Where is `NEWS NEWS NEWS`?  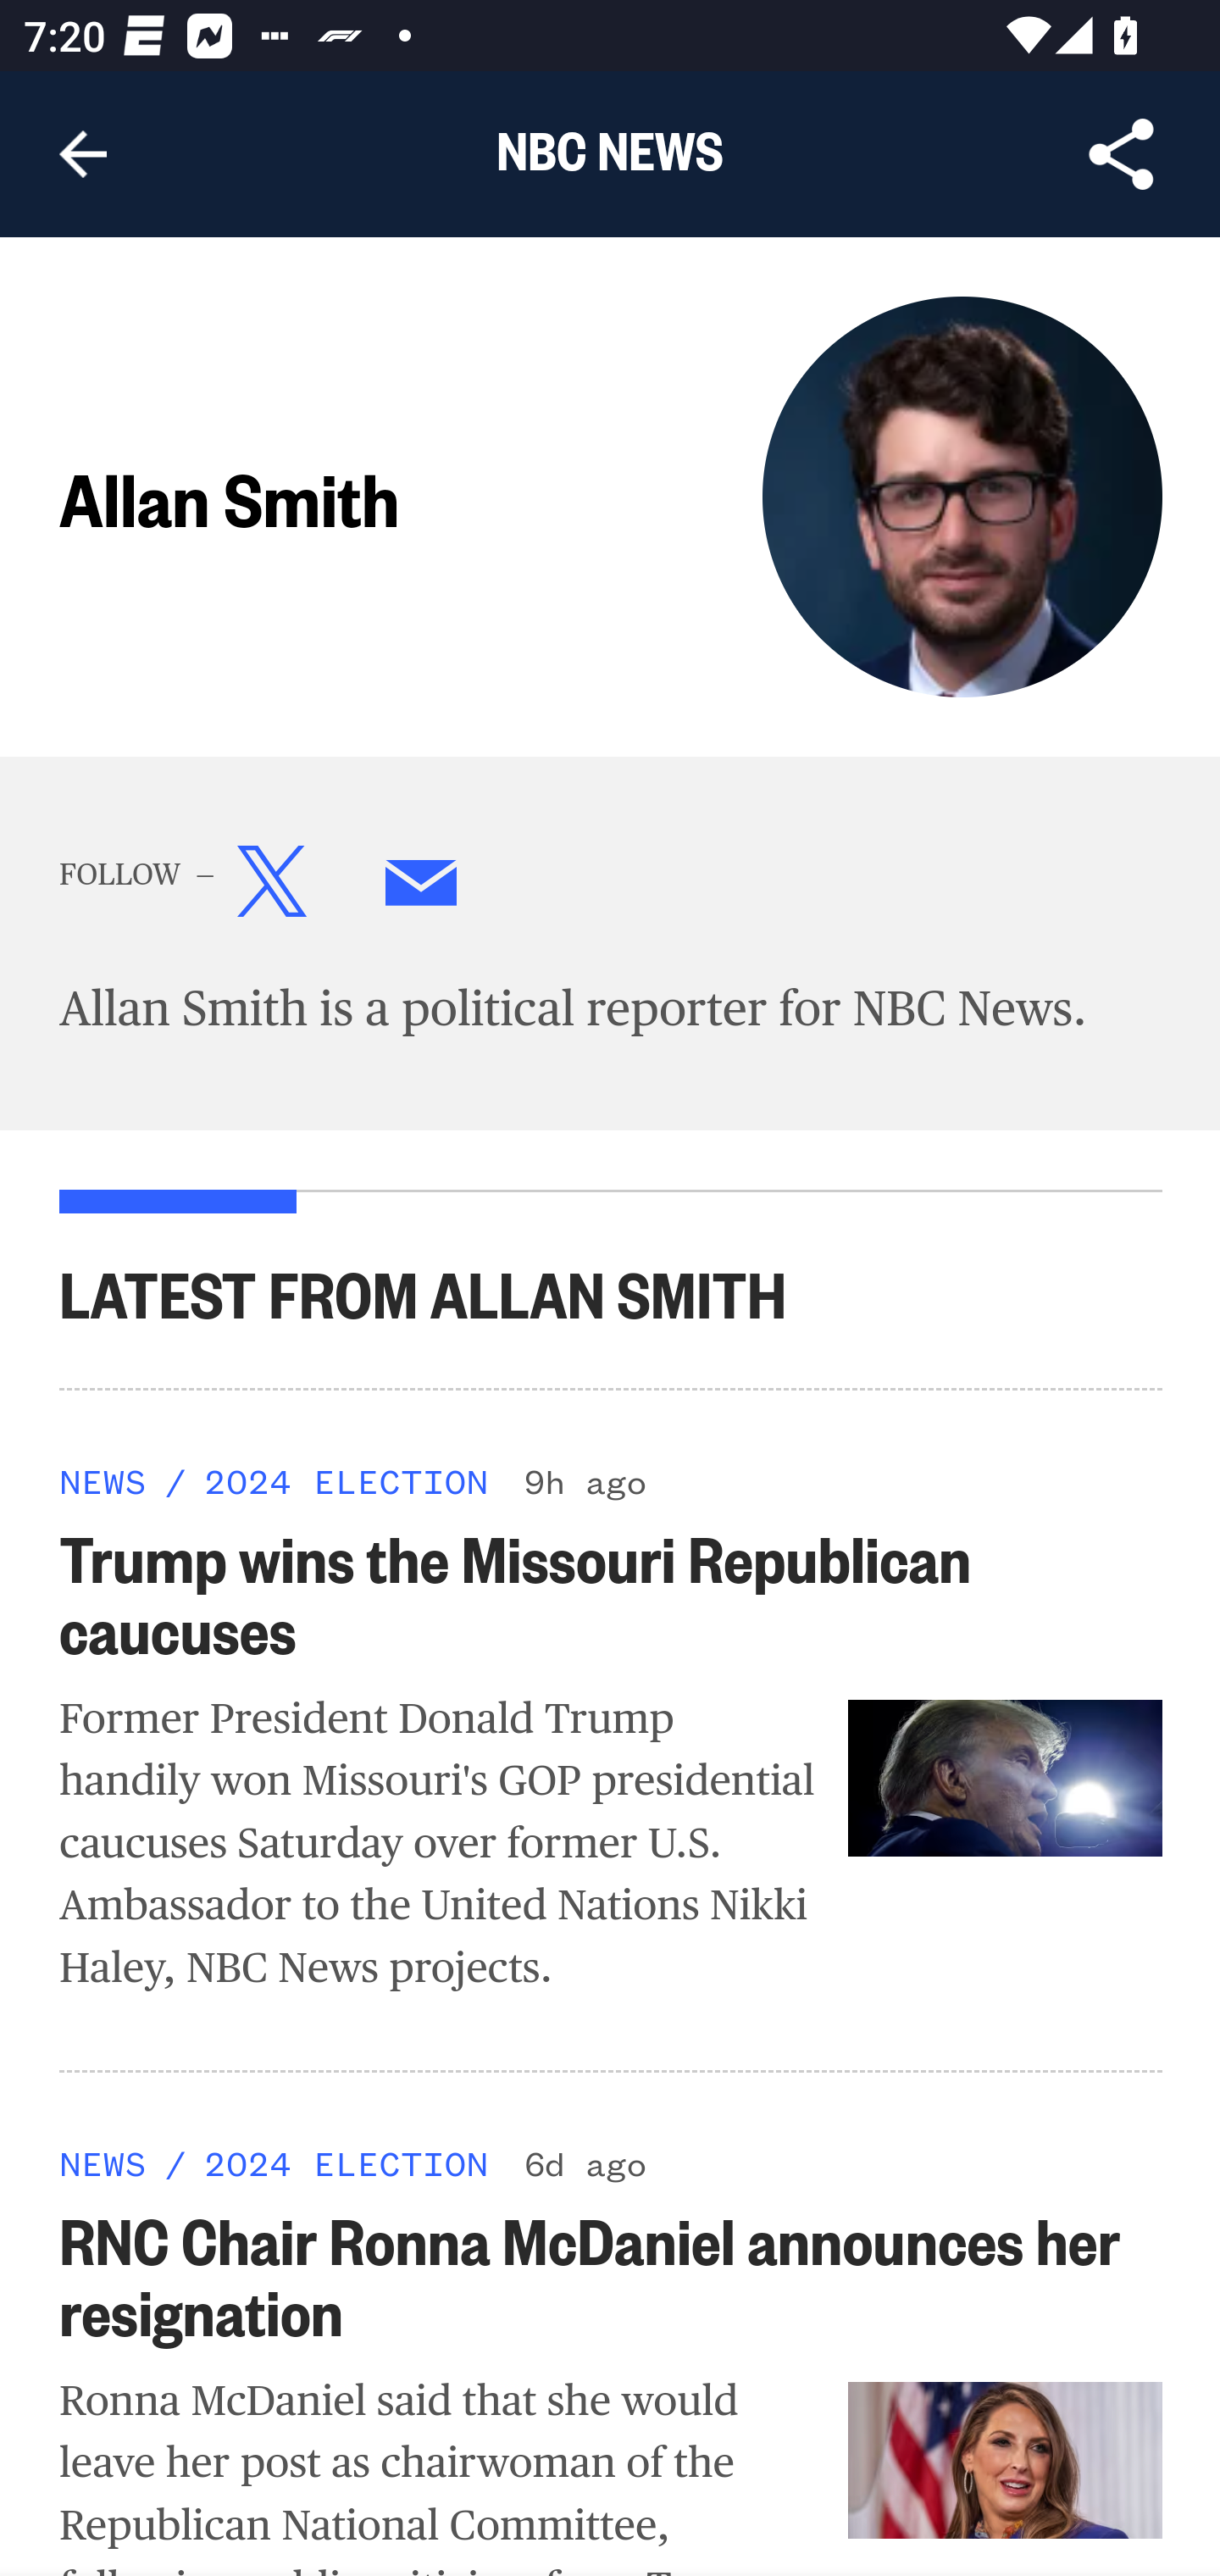
NEWS NEWS NEWS is located at coordinates (103, 1480).